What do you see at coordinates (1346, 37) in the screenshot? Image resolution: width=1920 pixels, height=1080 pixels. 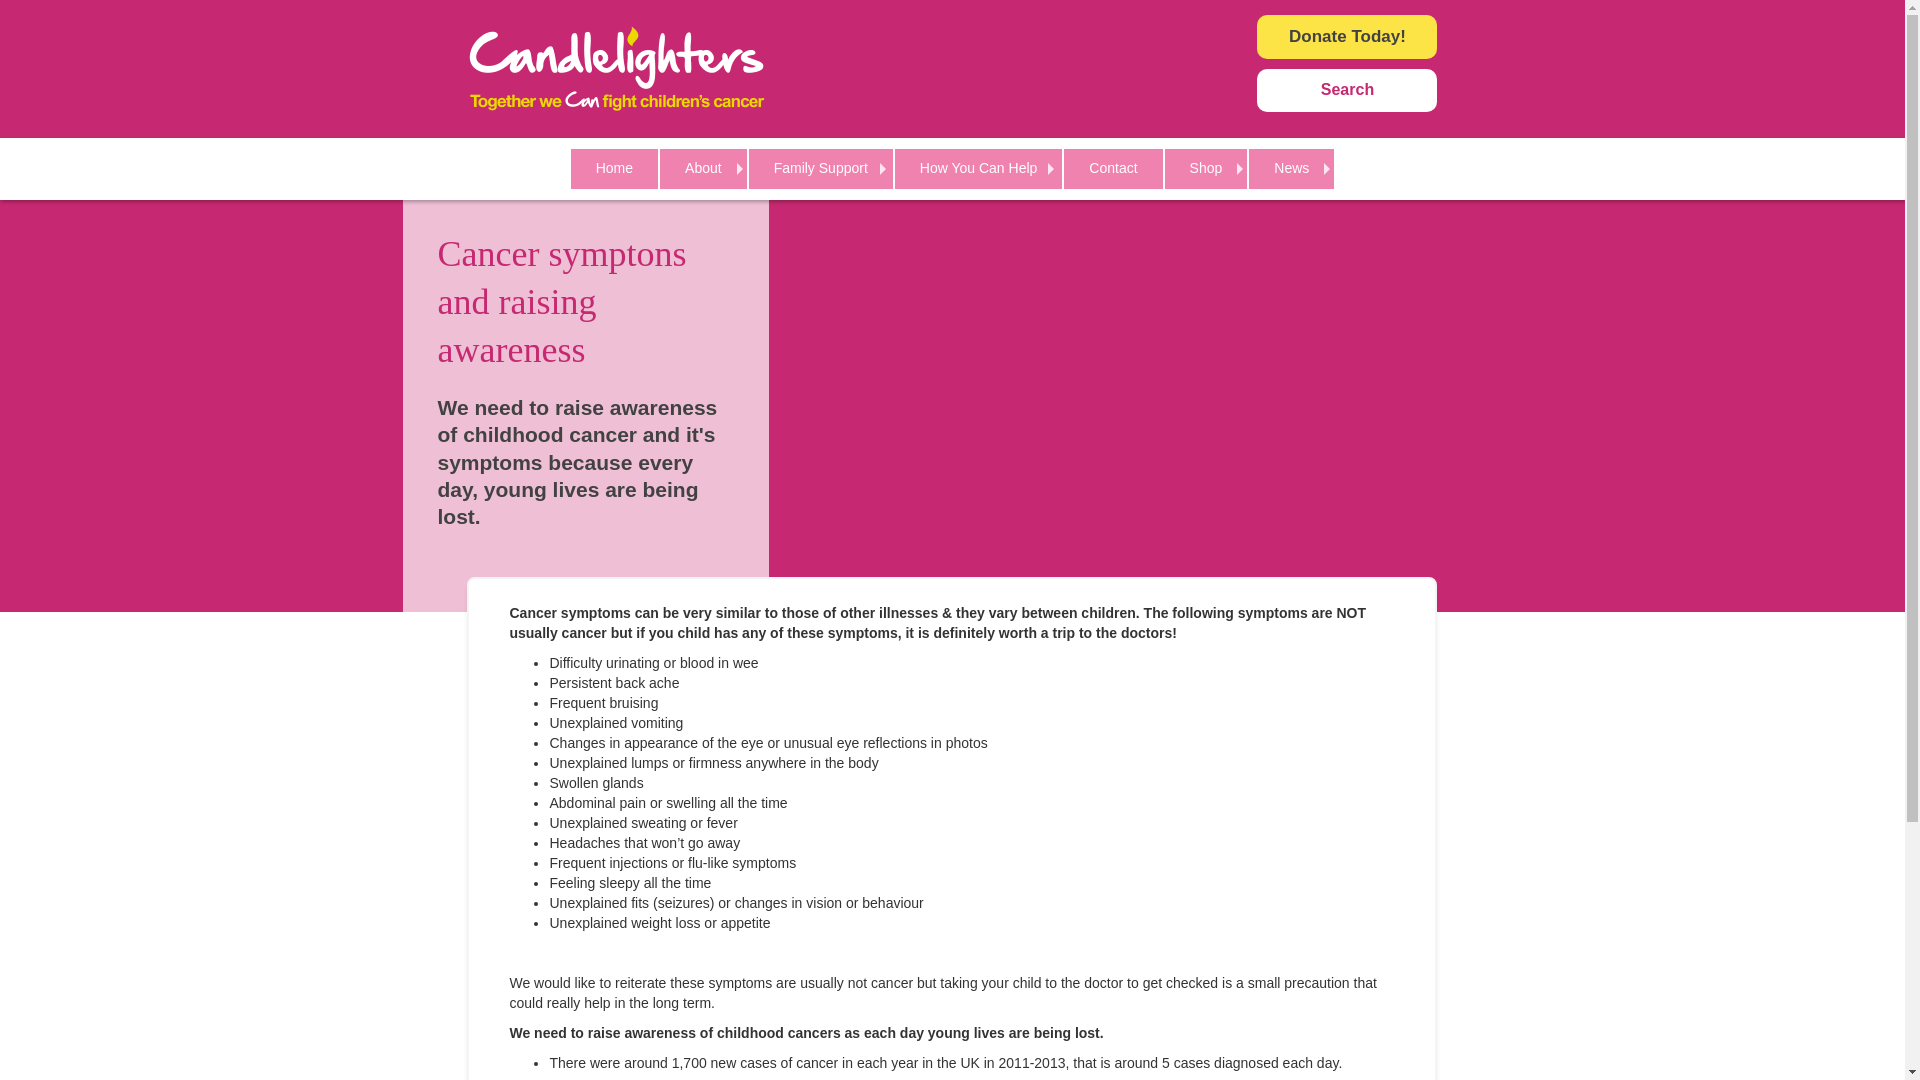 I see `Donate Today!` at bounding box center [1346, 37].